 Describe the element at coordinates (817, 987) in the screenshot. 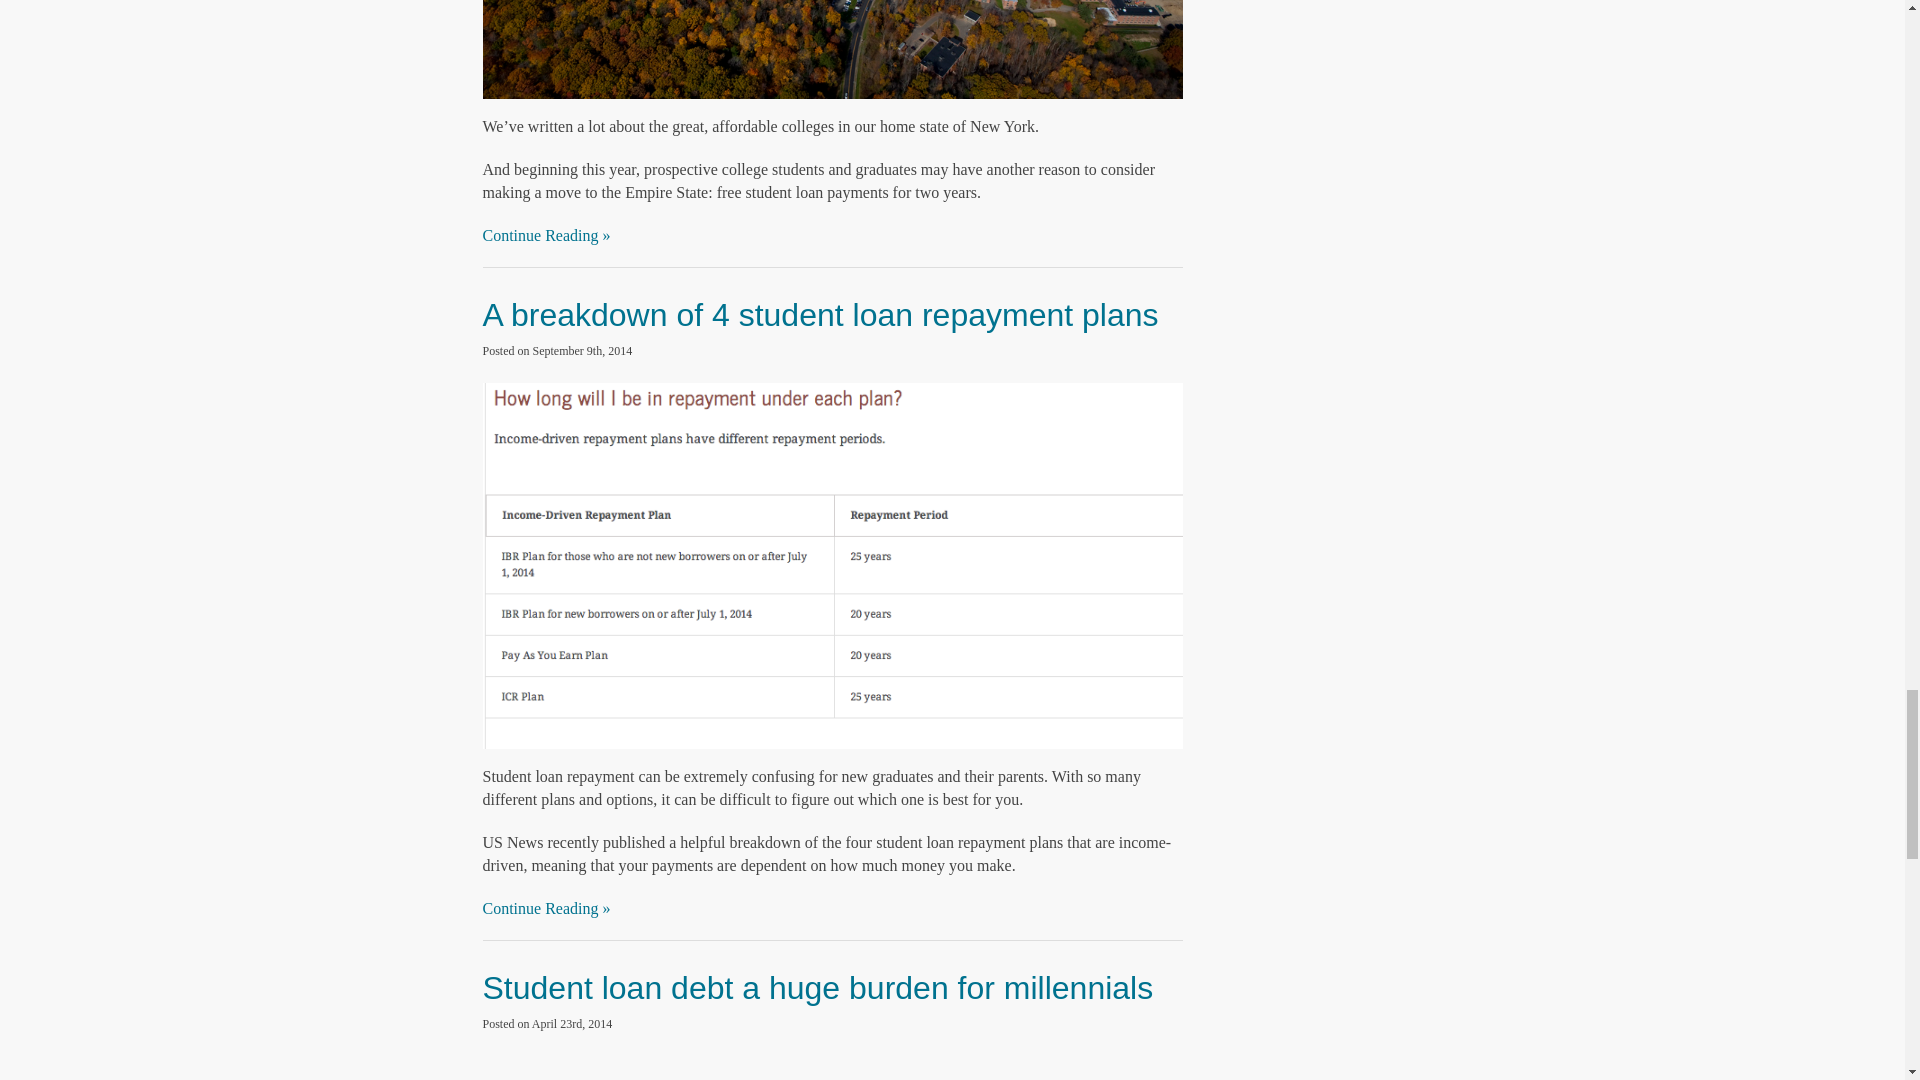

I see `Read more` at that location.